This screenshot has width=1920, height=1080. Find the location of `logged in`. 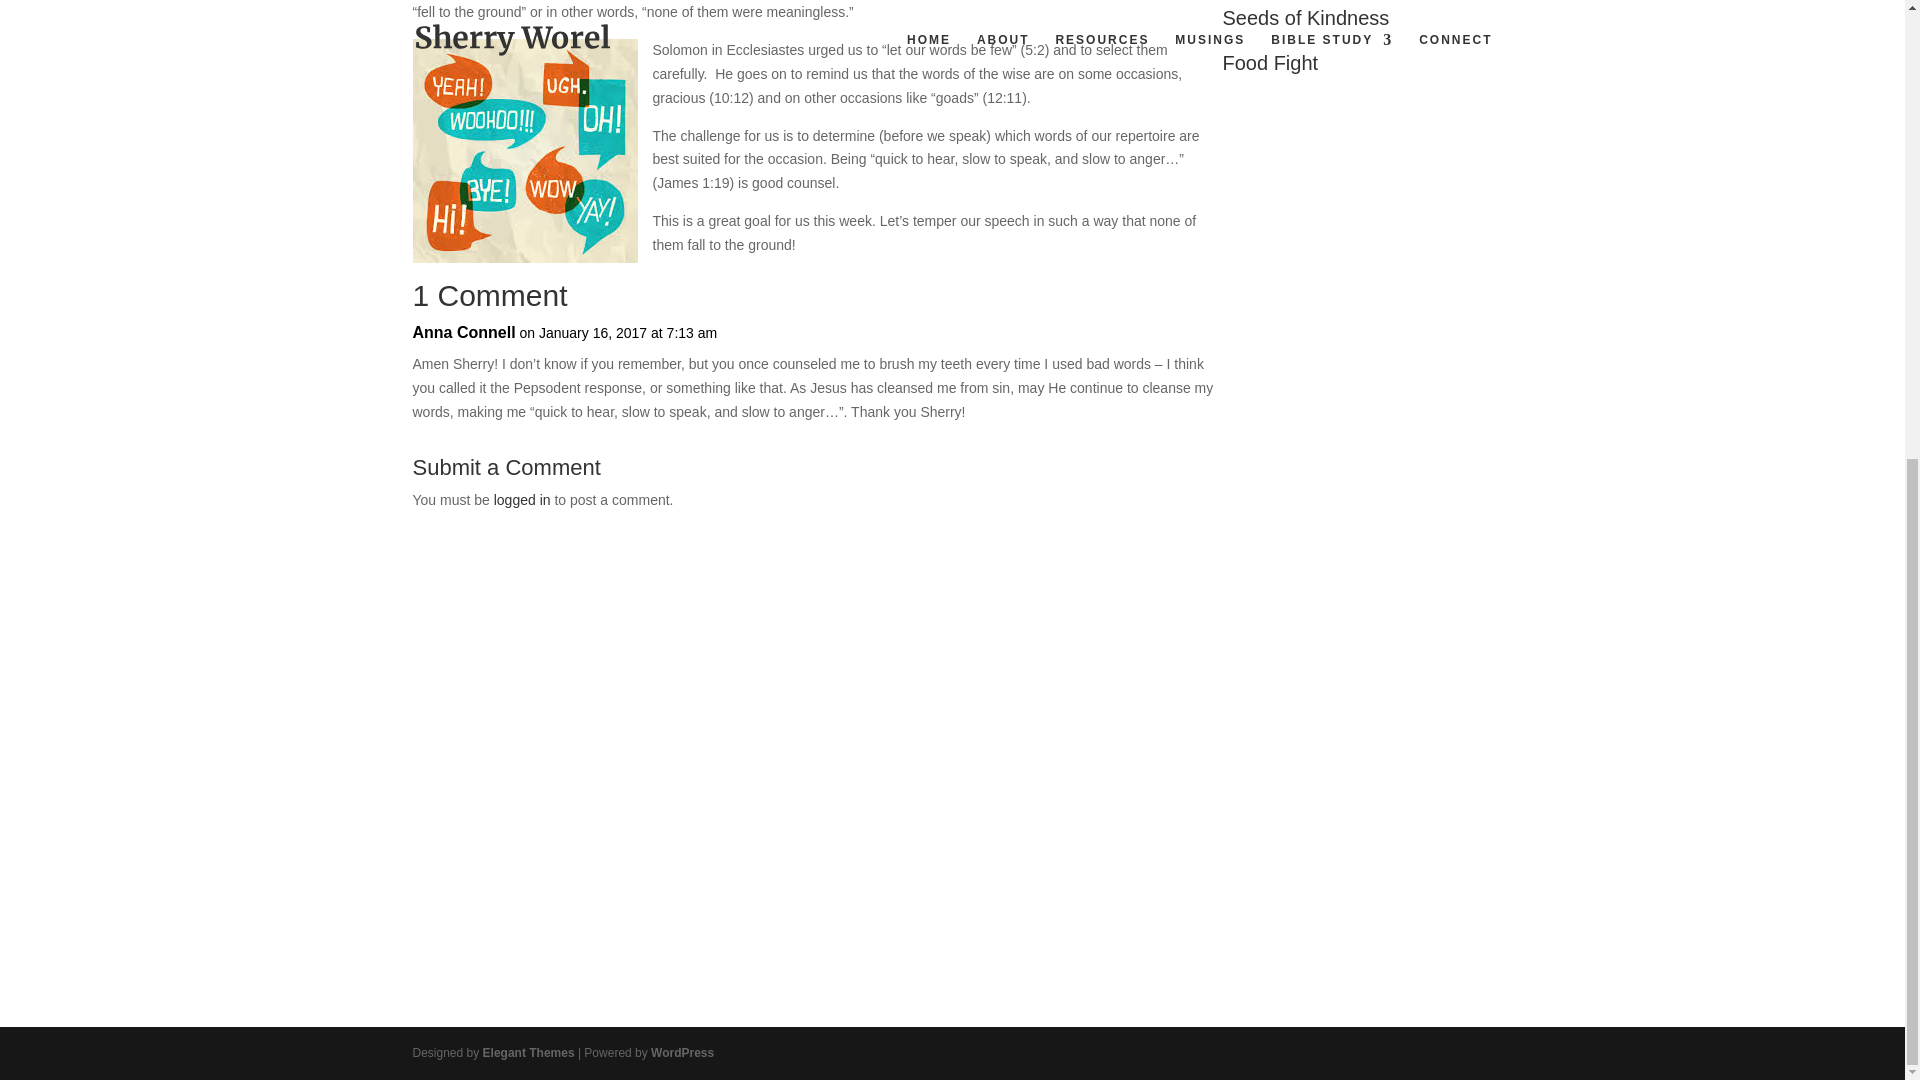

logged in is located at coordinates (522, 500).